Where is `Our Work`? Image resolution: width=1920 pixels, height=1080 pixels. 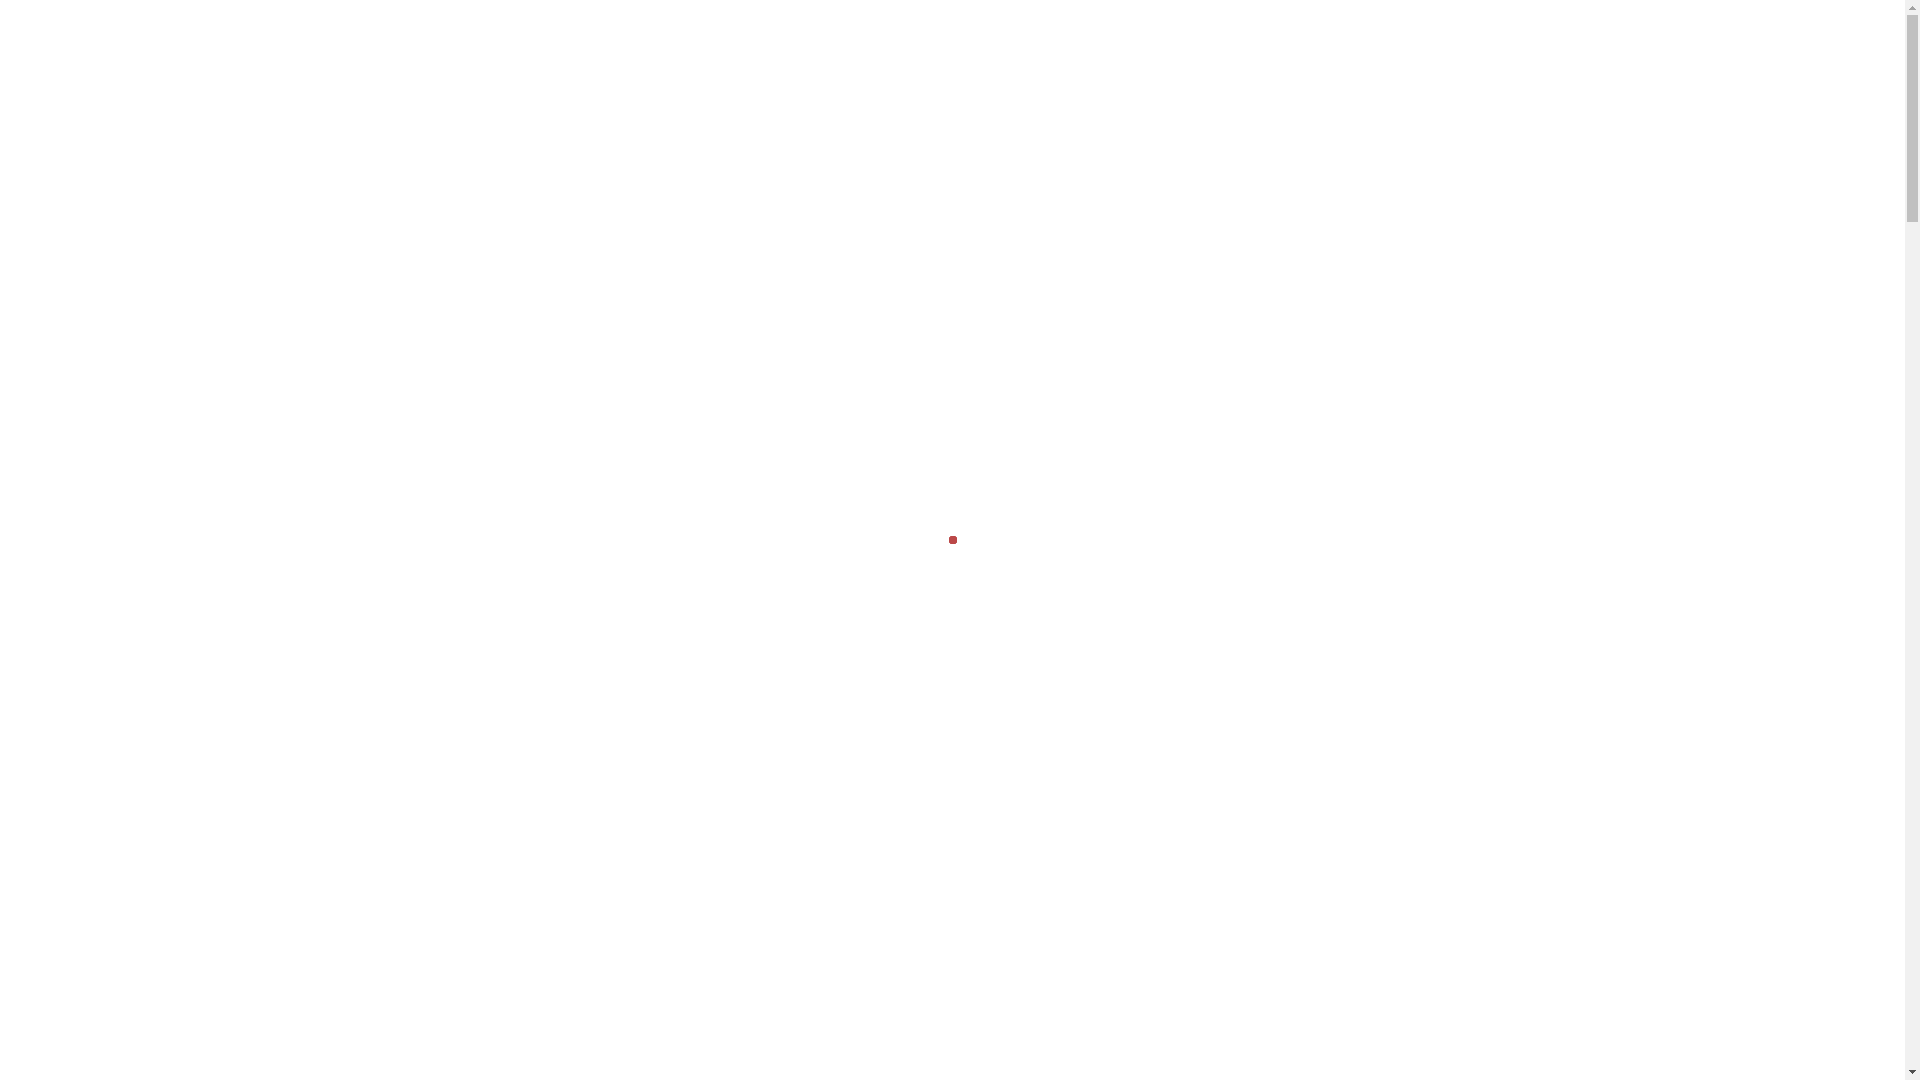
Our Work is located at coordinates (1039, 64).